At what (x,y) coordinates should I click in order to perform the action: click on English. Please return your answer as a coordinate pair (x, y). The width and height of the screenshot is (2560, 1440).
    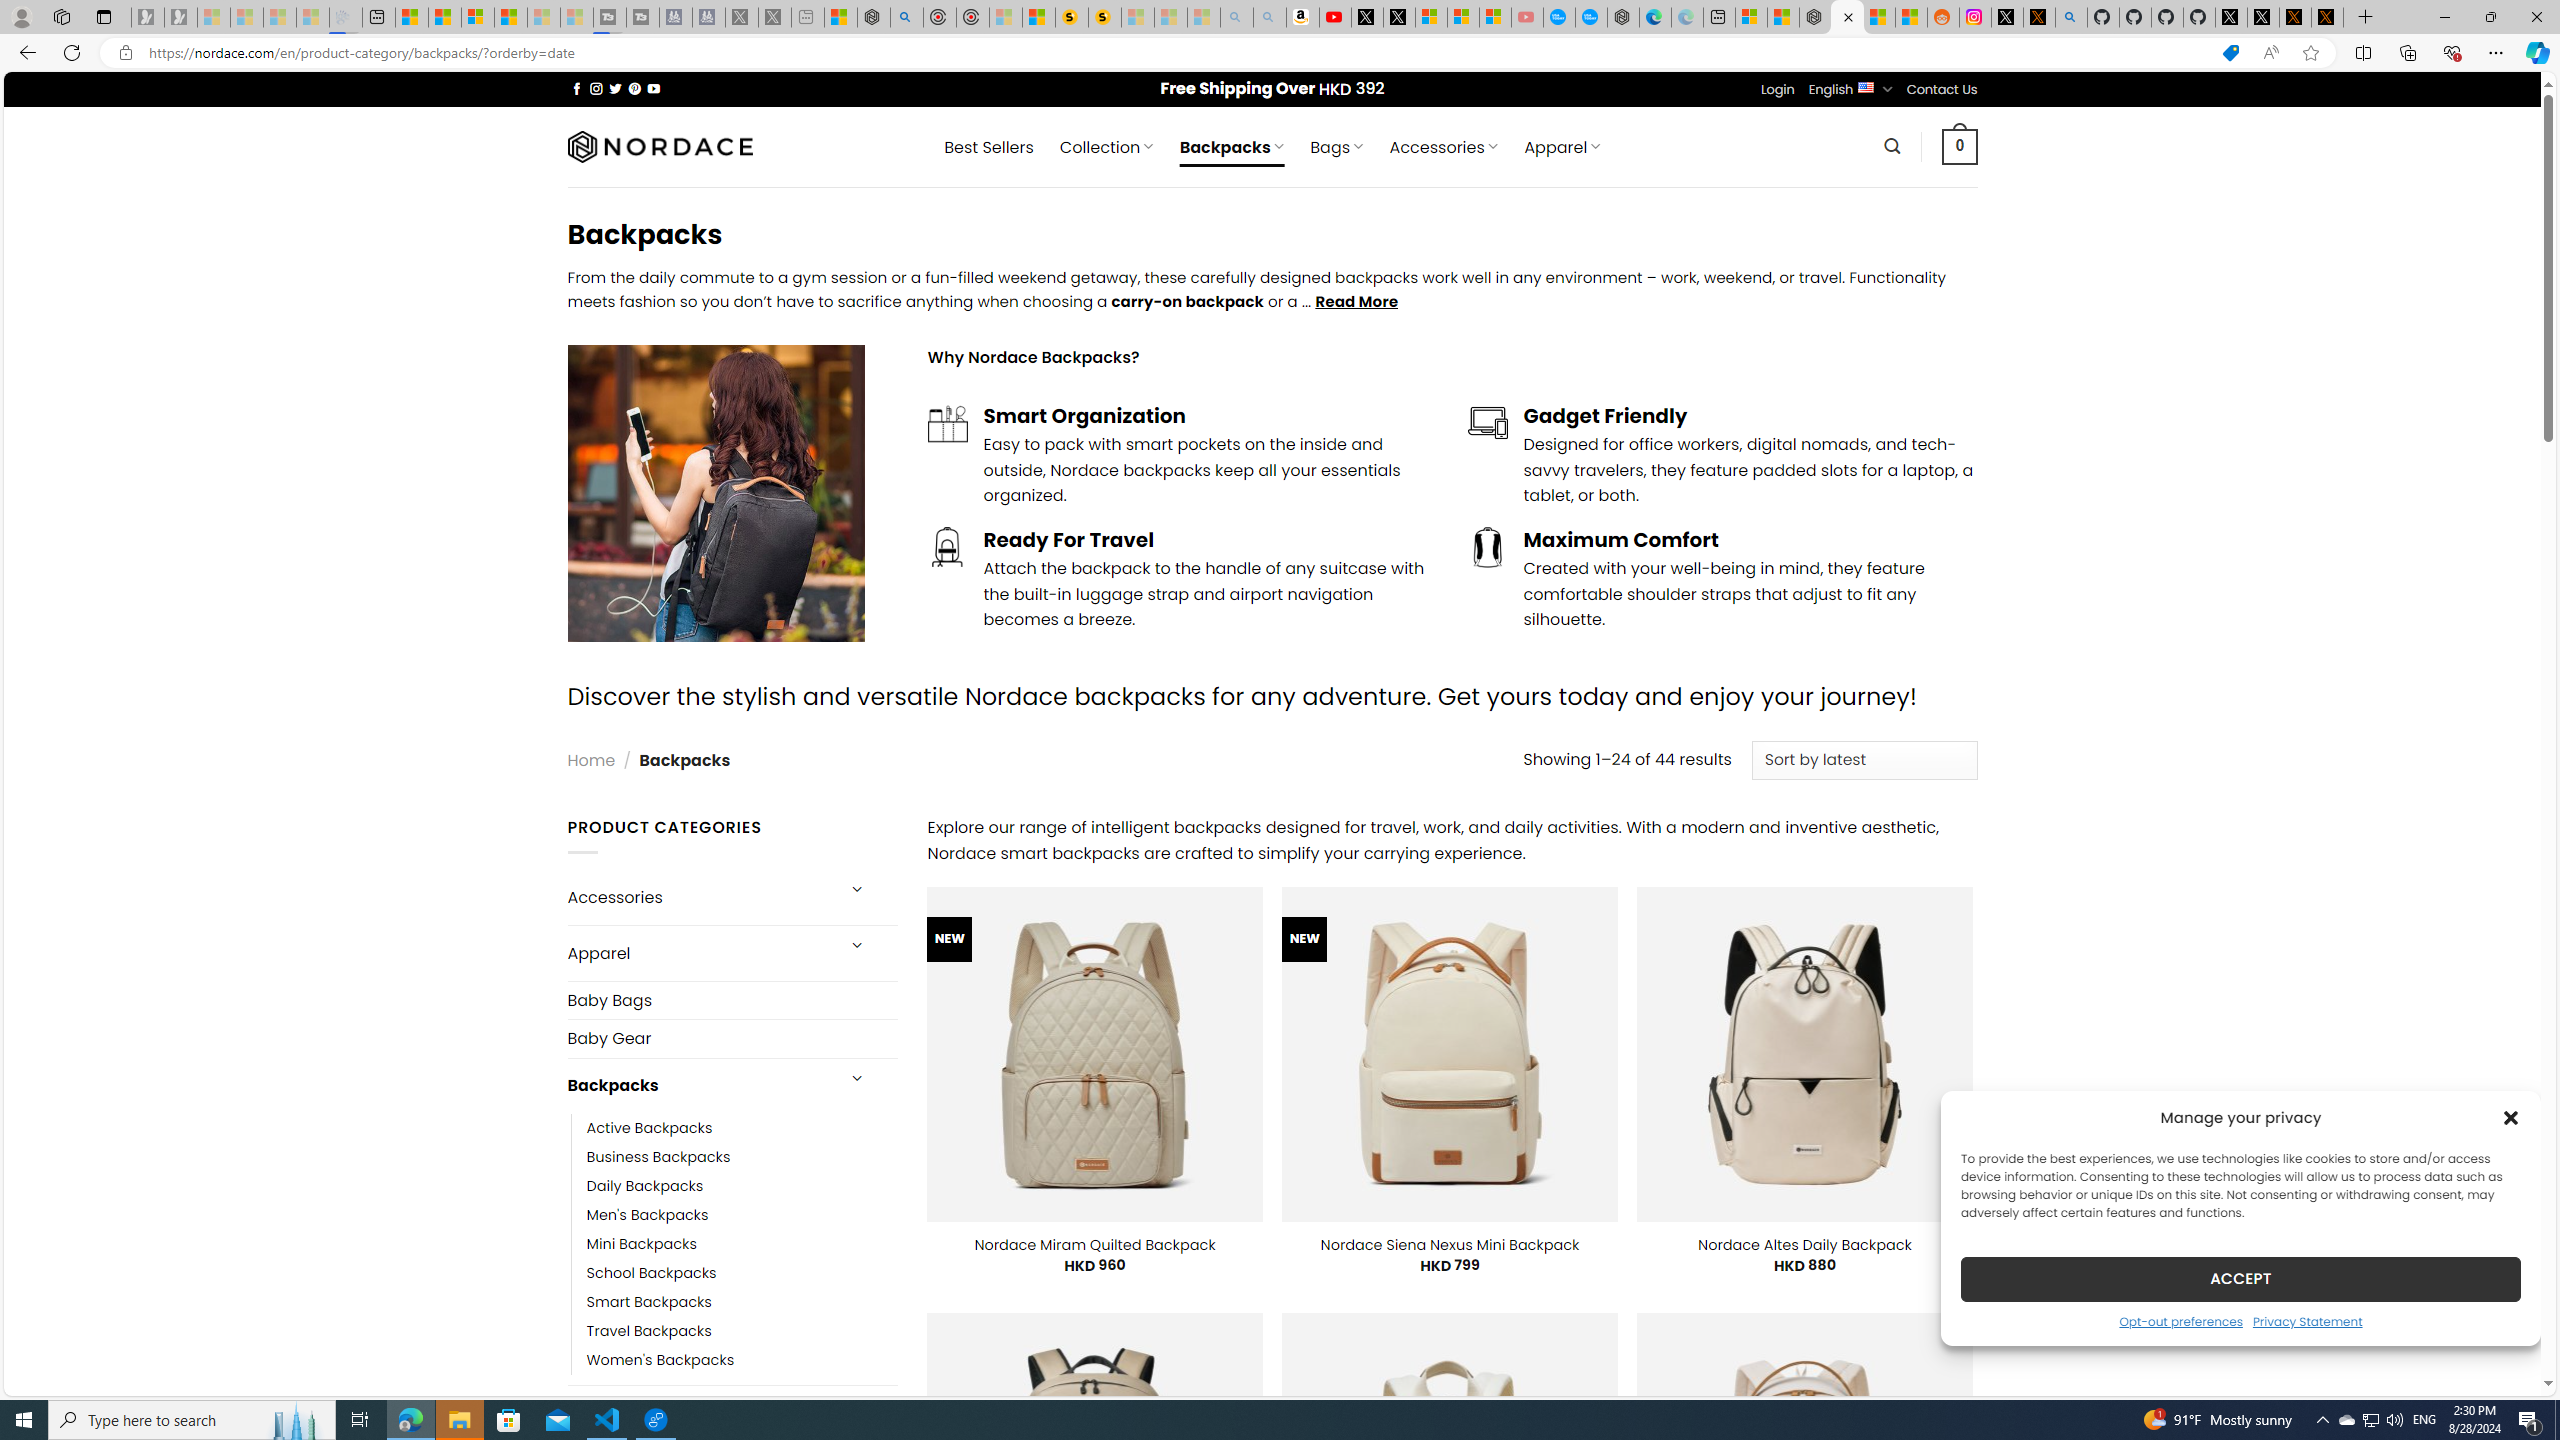
    Looking at the image, I should click on (1866, 86).